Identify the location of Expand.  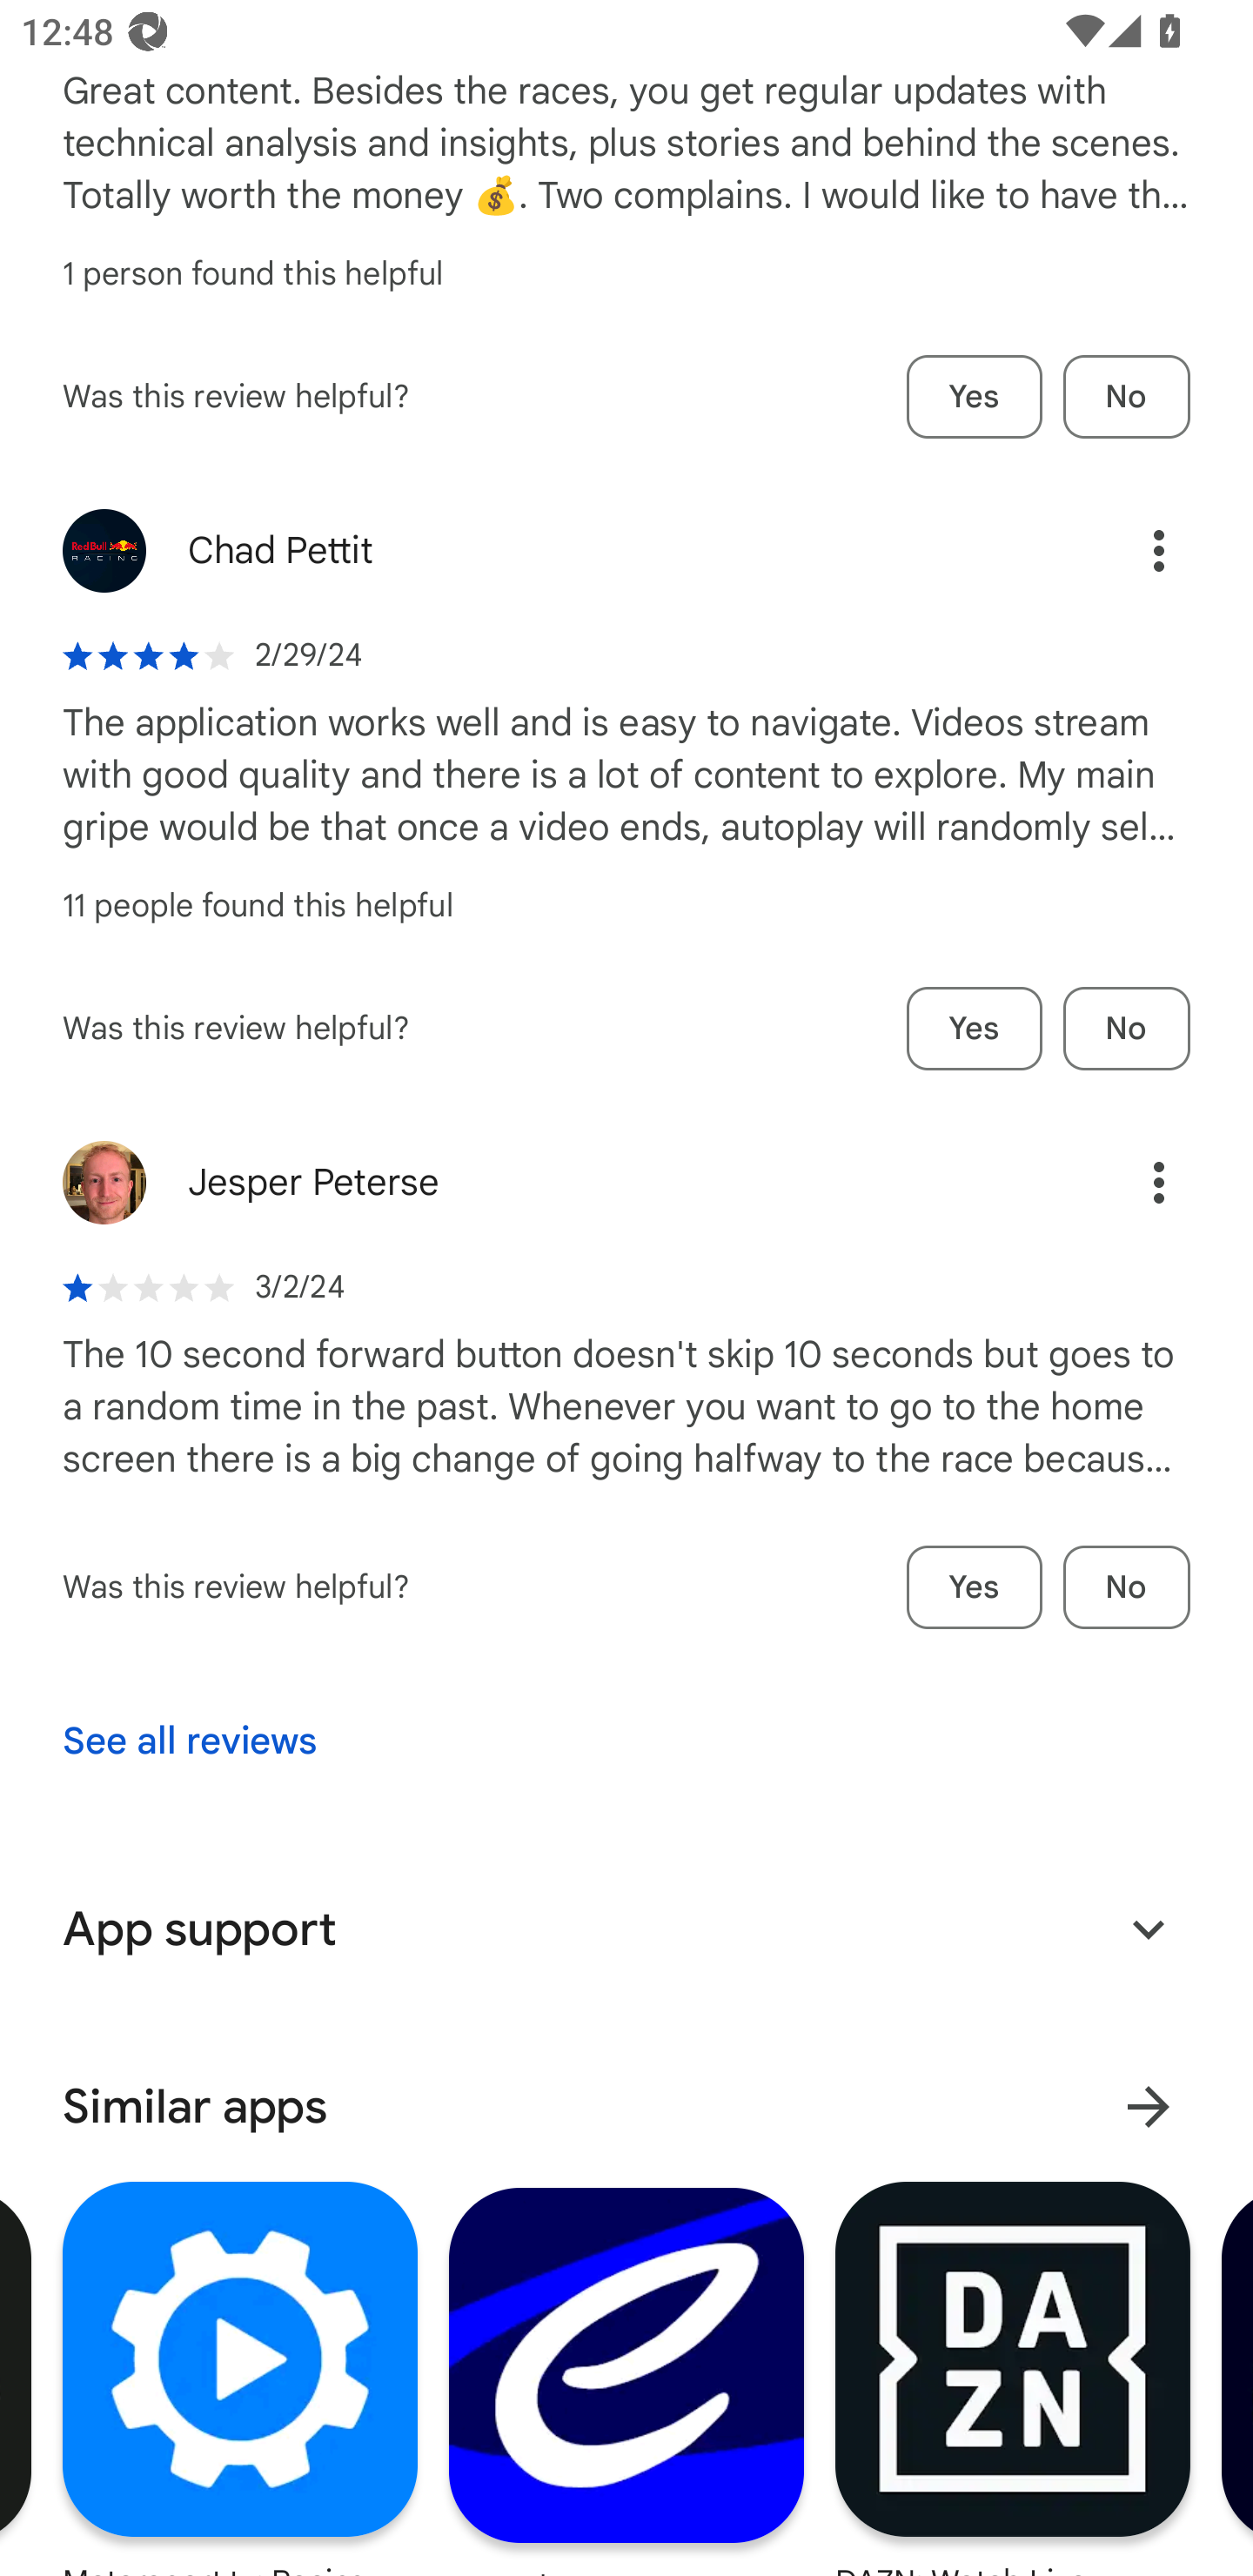
(1149, 1929).